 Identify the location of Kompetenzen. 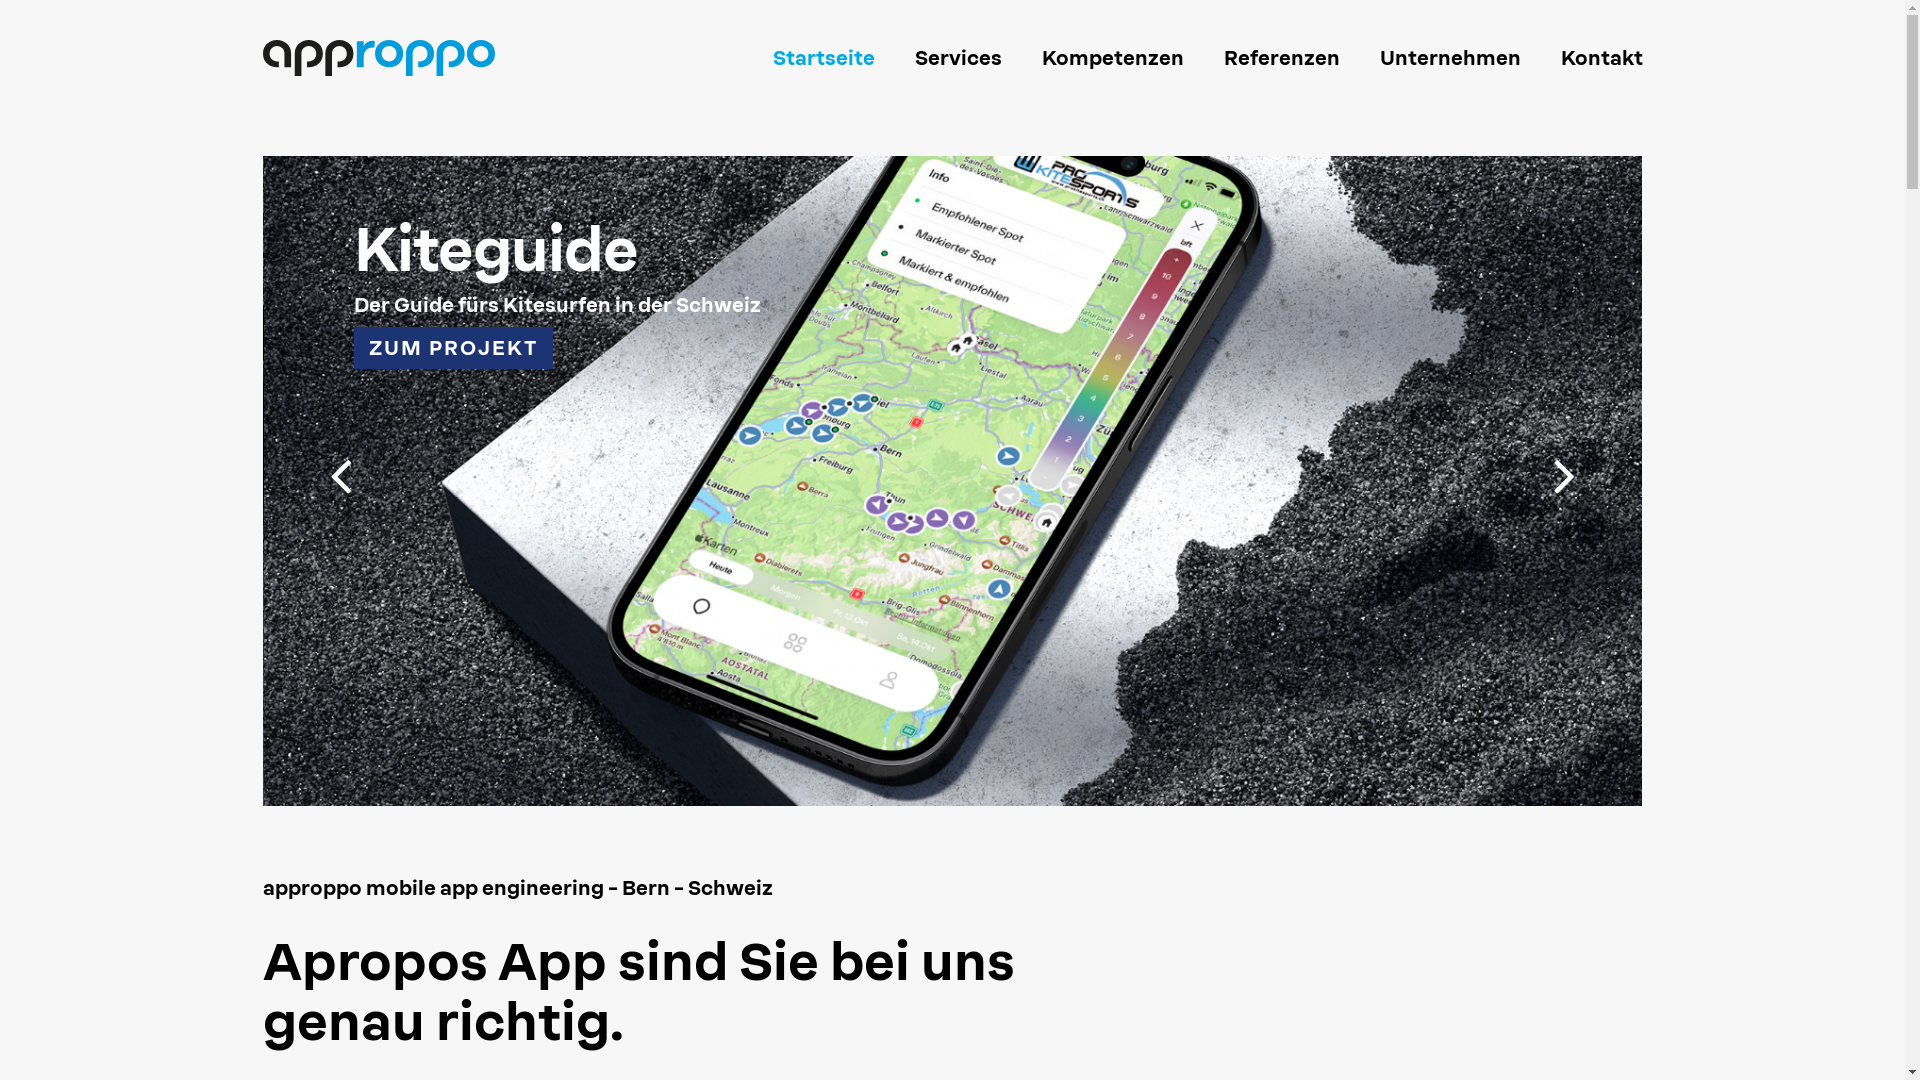
(1113, 58).